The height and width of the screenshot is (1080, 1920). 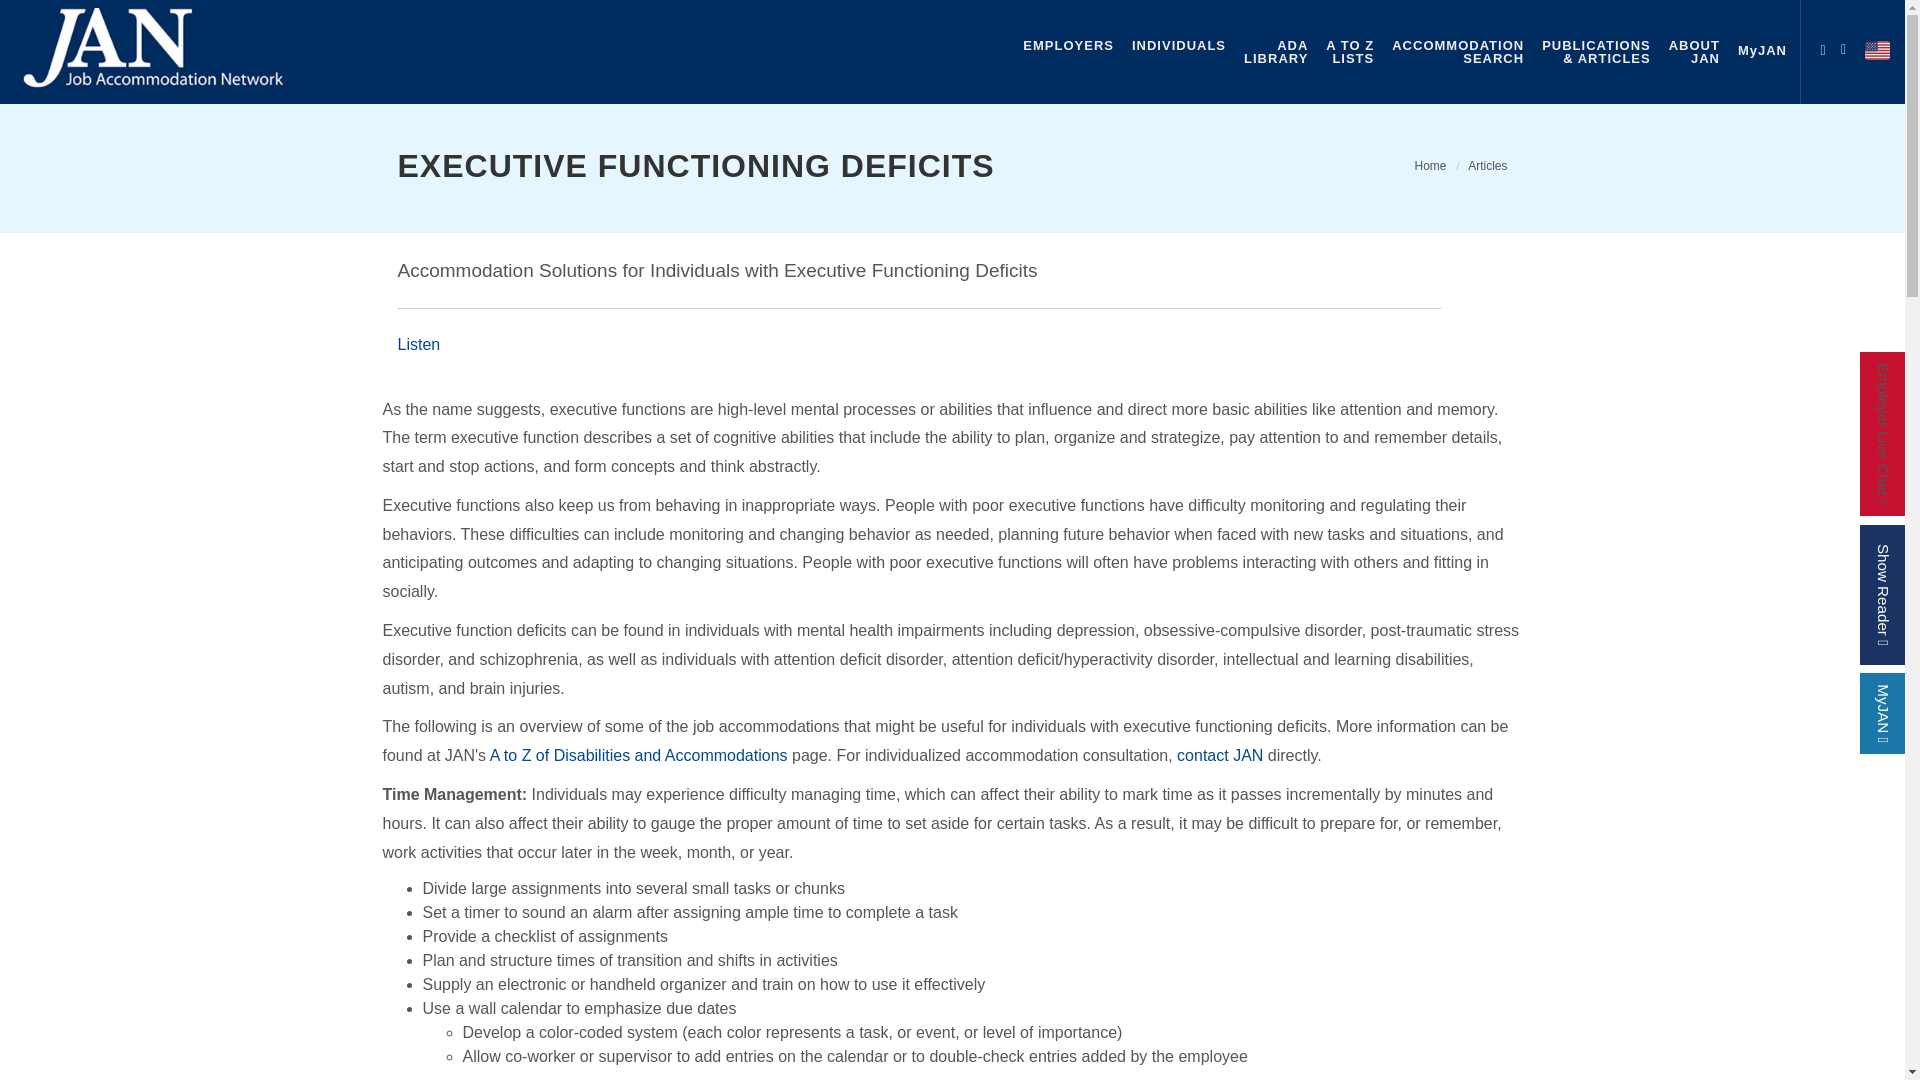 What do you see at coordinates (1068, 45) in the screenshot?
I see `EMPLOYERS` at bounding box center [1068, 45].